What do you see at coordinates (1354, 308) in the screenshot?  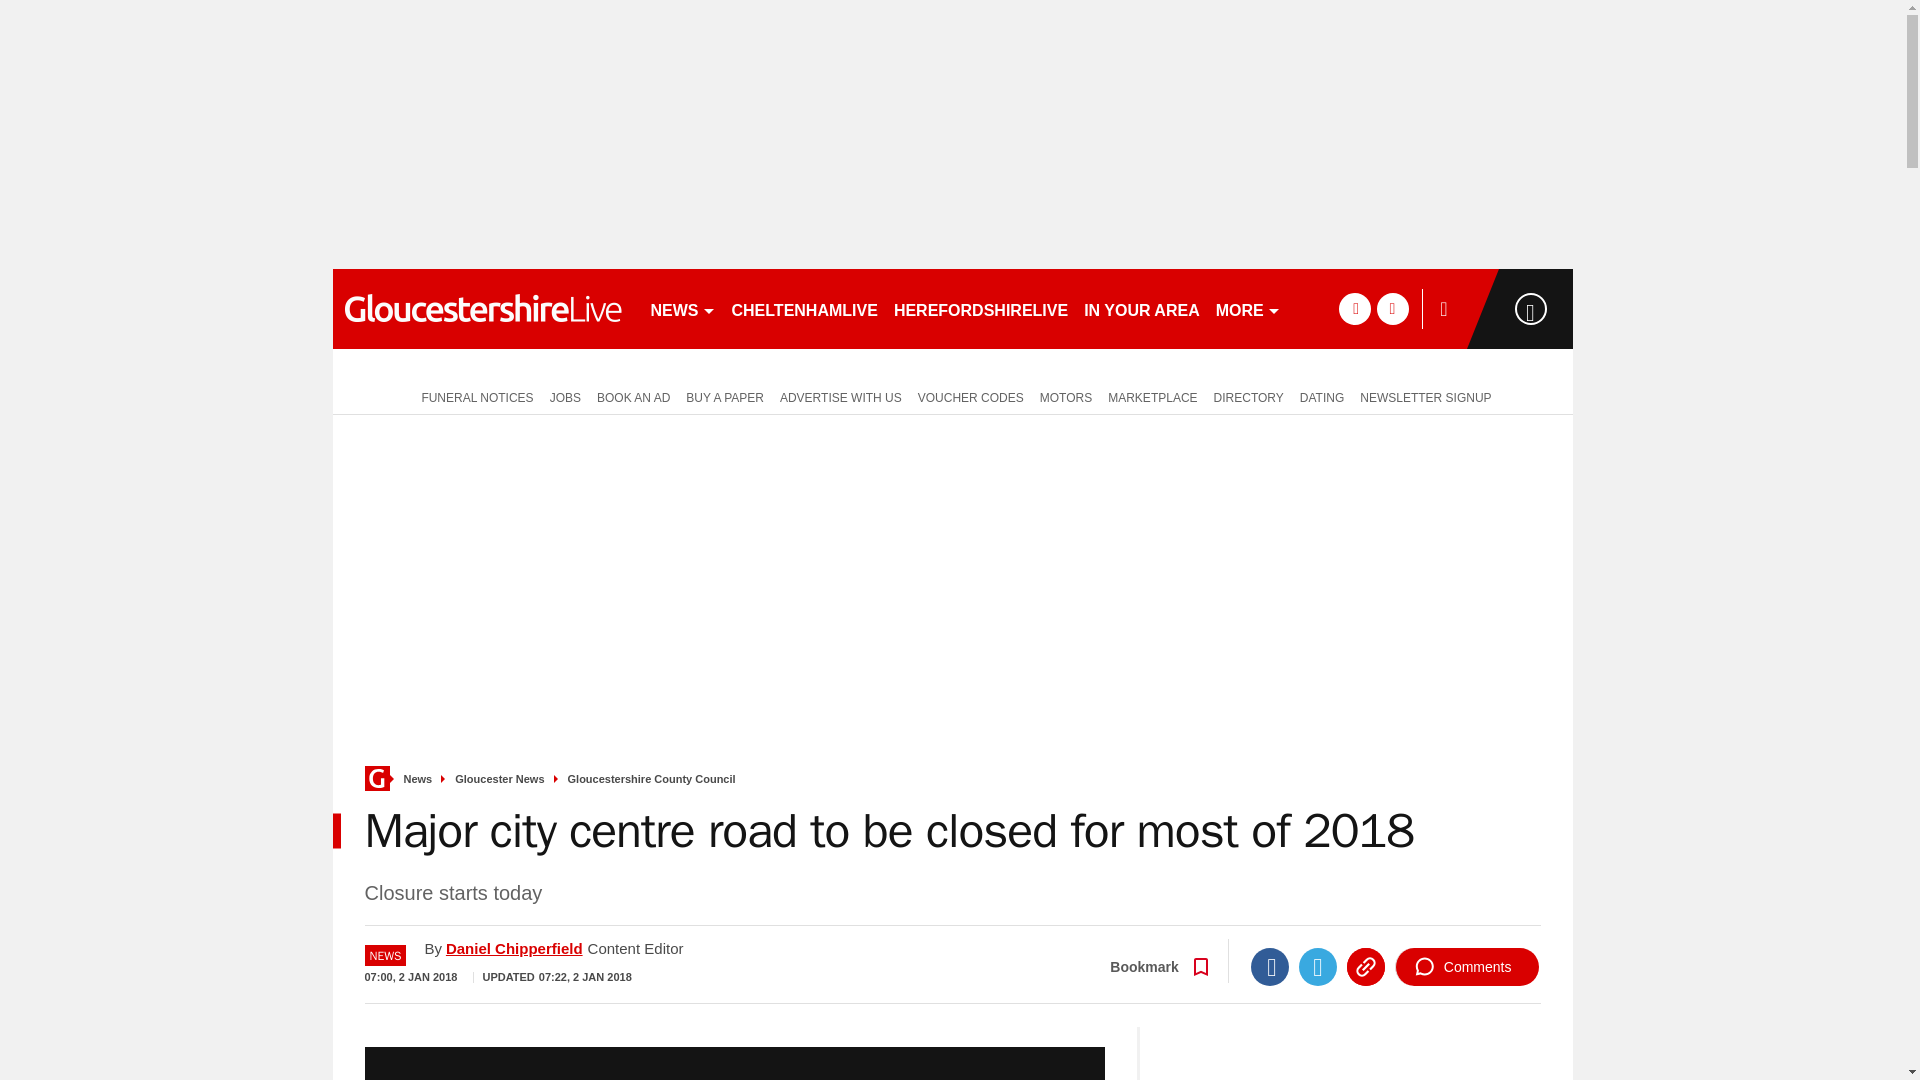 I see `facebook` at bounding box center [1354, 308].